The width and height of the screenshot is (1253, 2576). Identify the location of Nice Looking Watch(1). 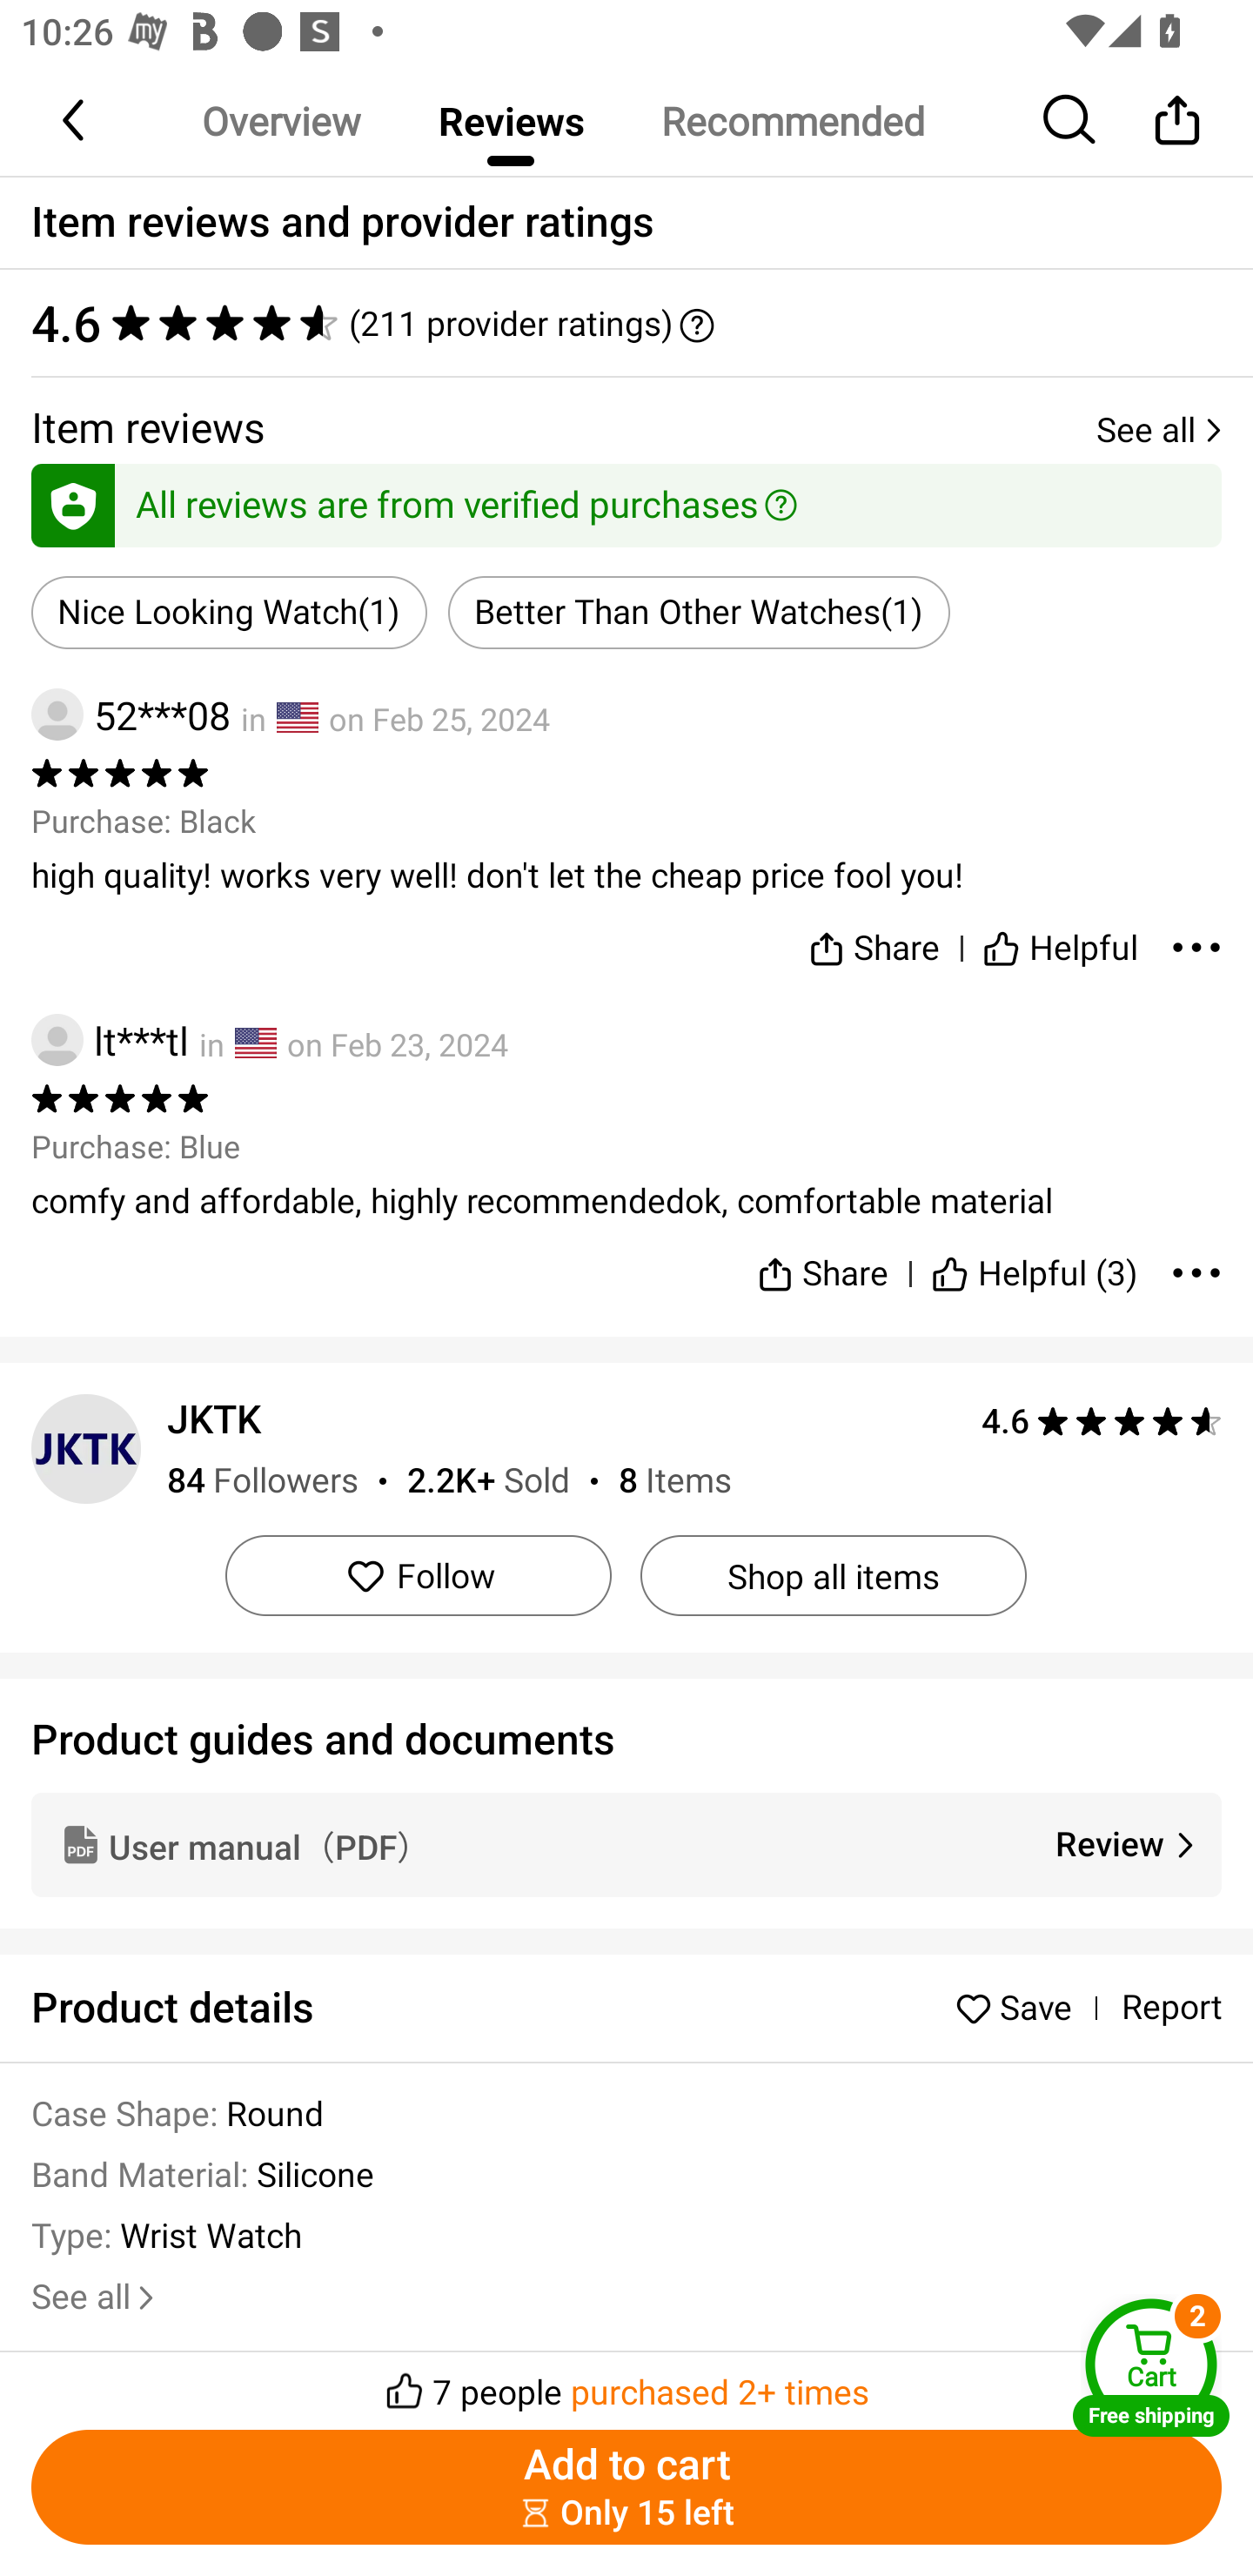
(230, 613).